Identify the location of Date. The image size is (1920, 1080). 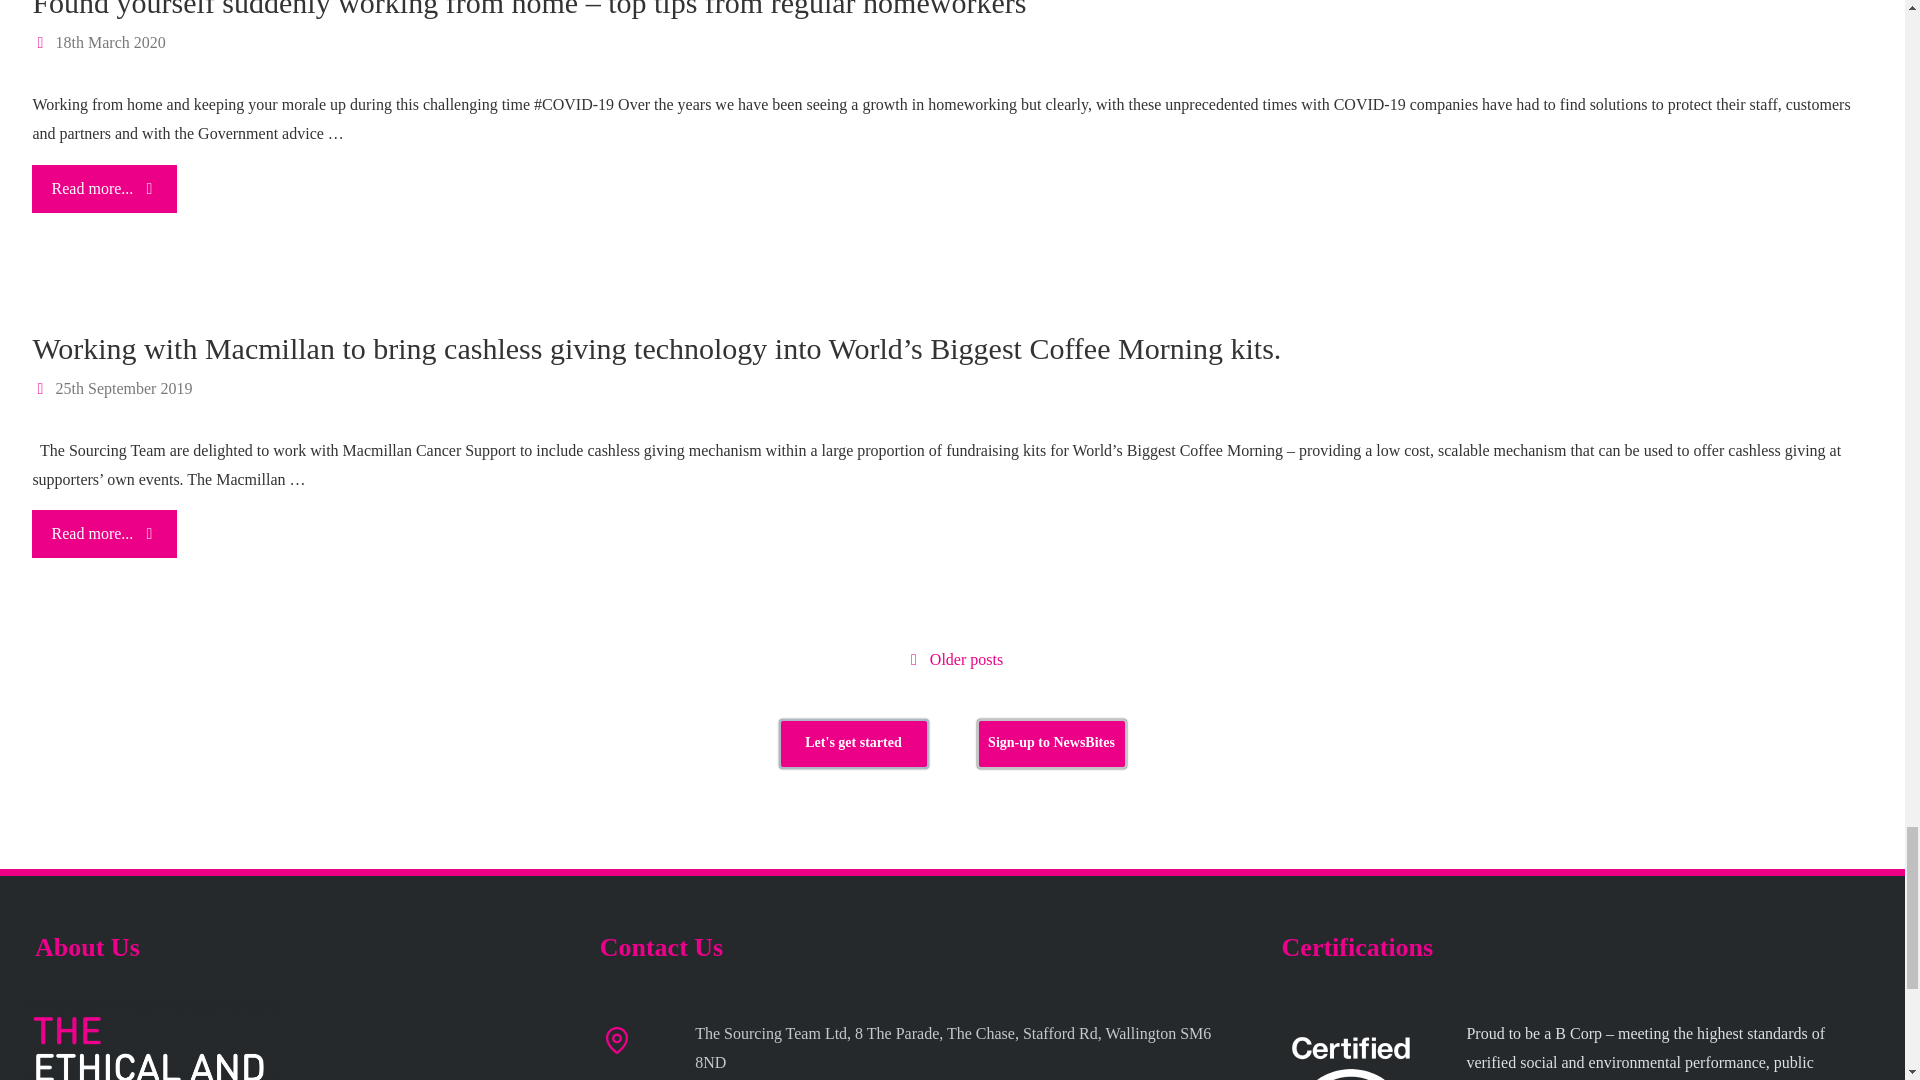
(42, 388).